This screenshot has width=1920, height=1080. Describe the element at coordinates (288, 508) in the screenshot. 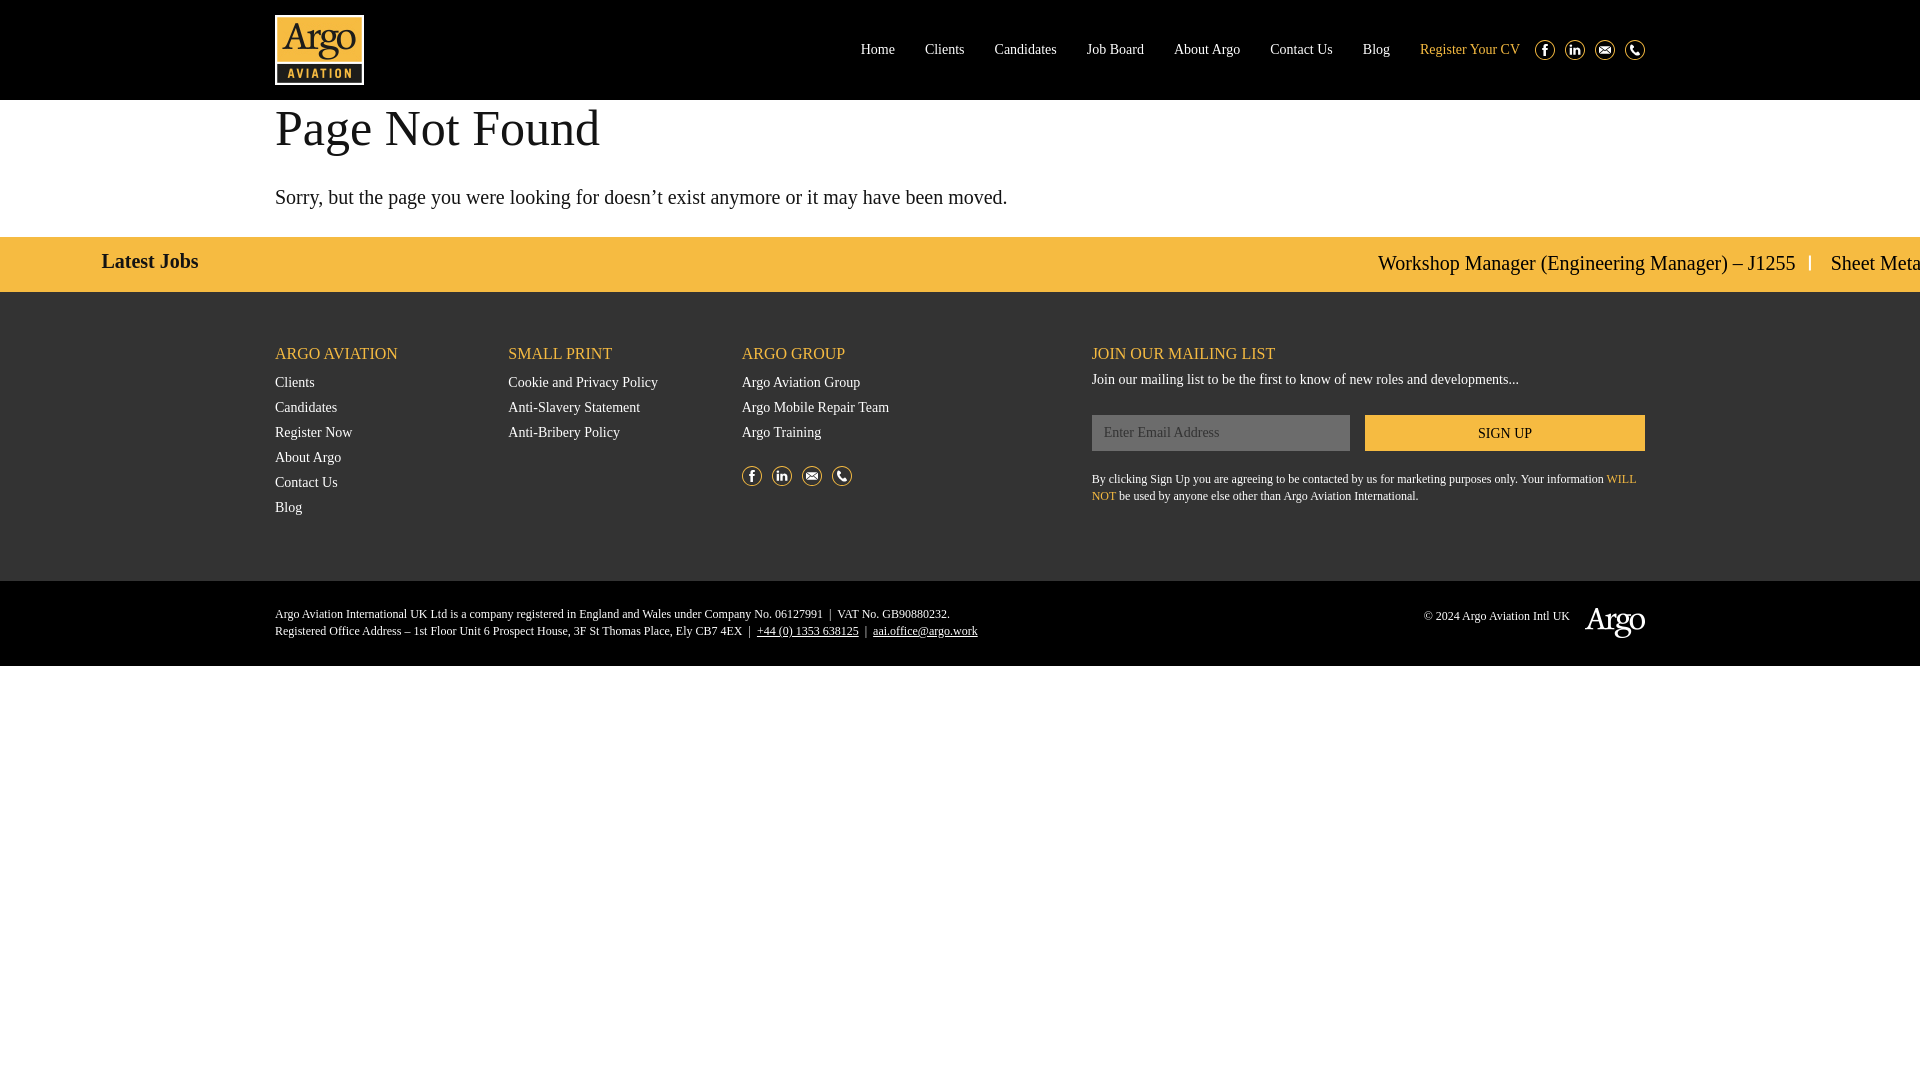

I see `Blog` at that location.